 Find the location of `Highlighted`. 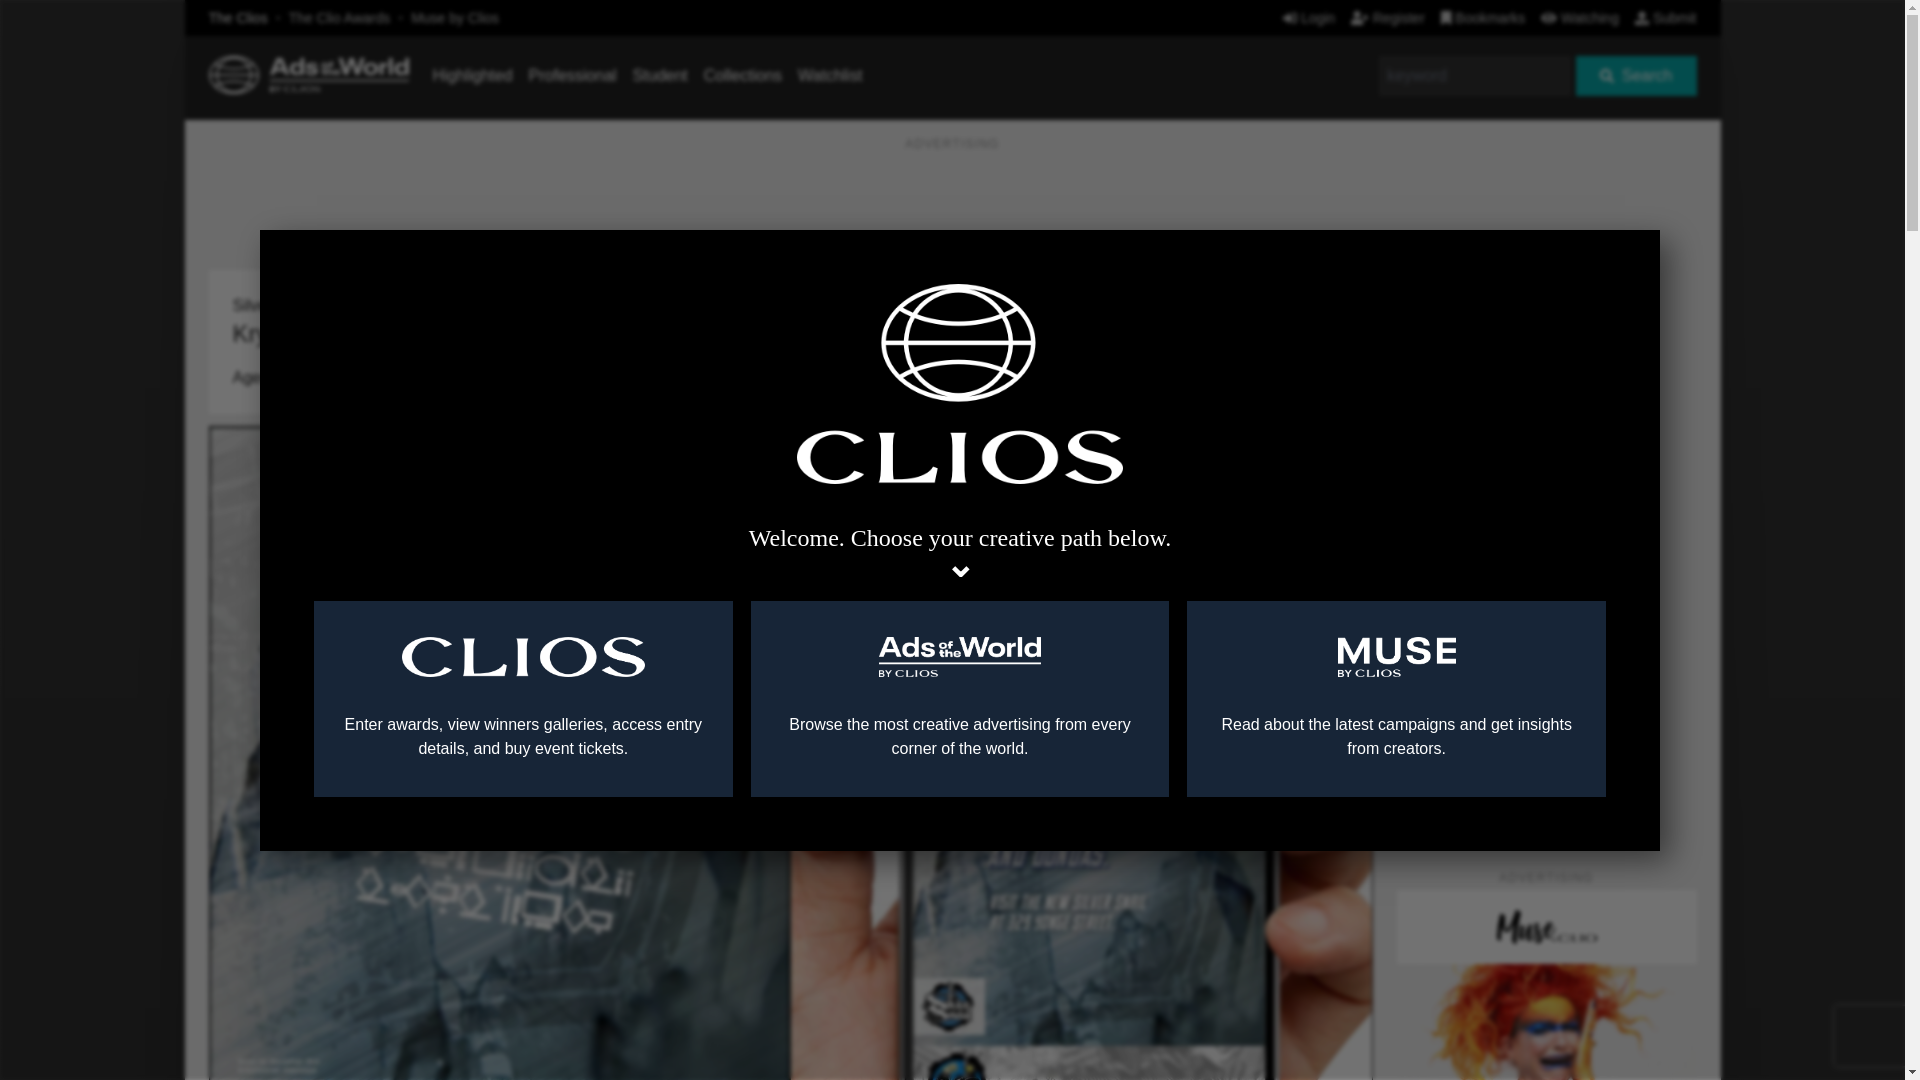

Highlighted is located at coordinates (472, 75).